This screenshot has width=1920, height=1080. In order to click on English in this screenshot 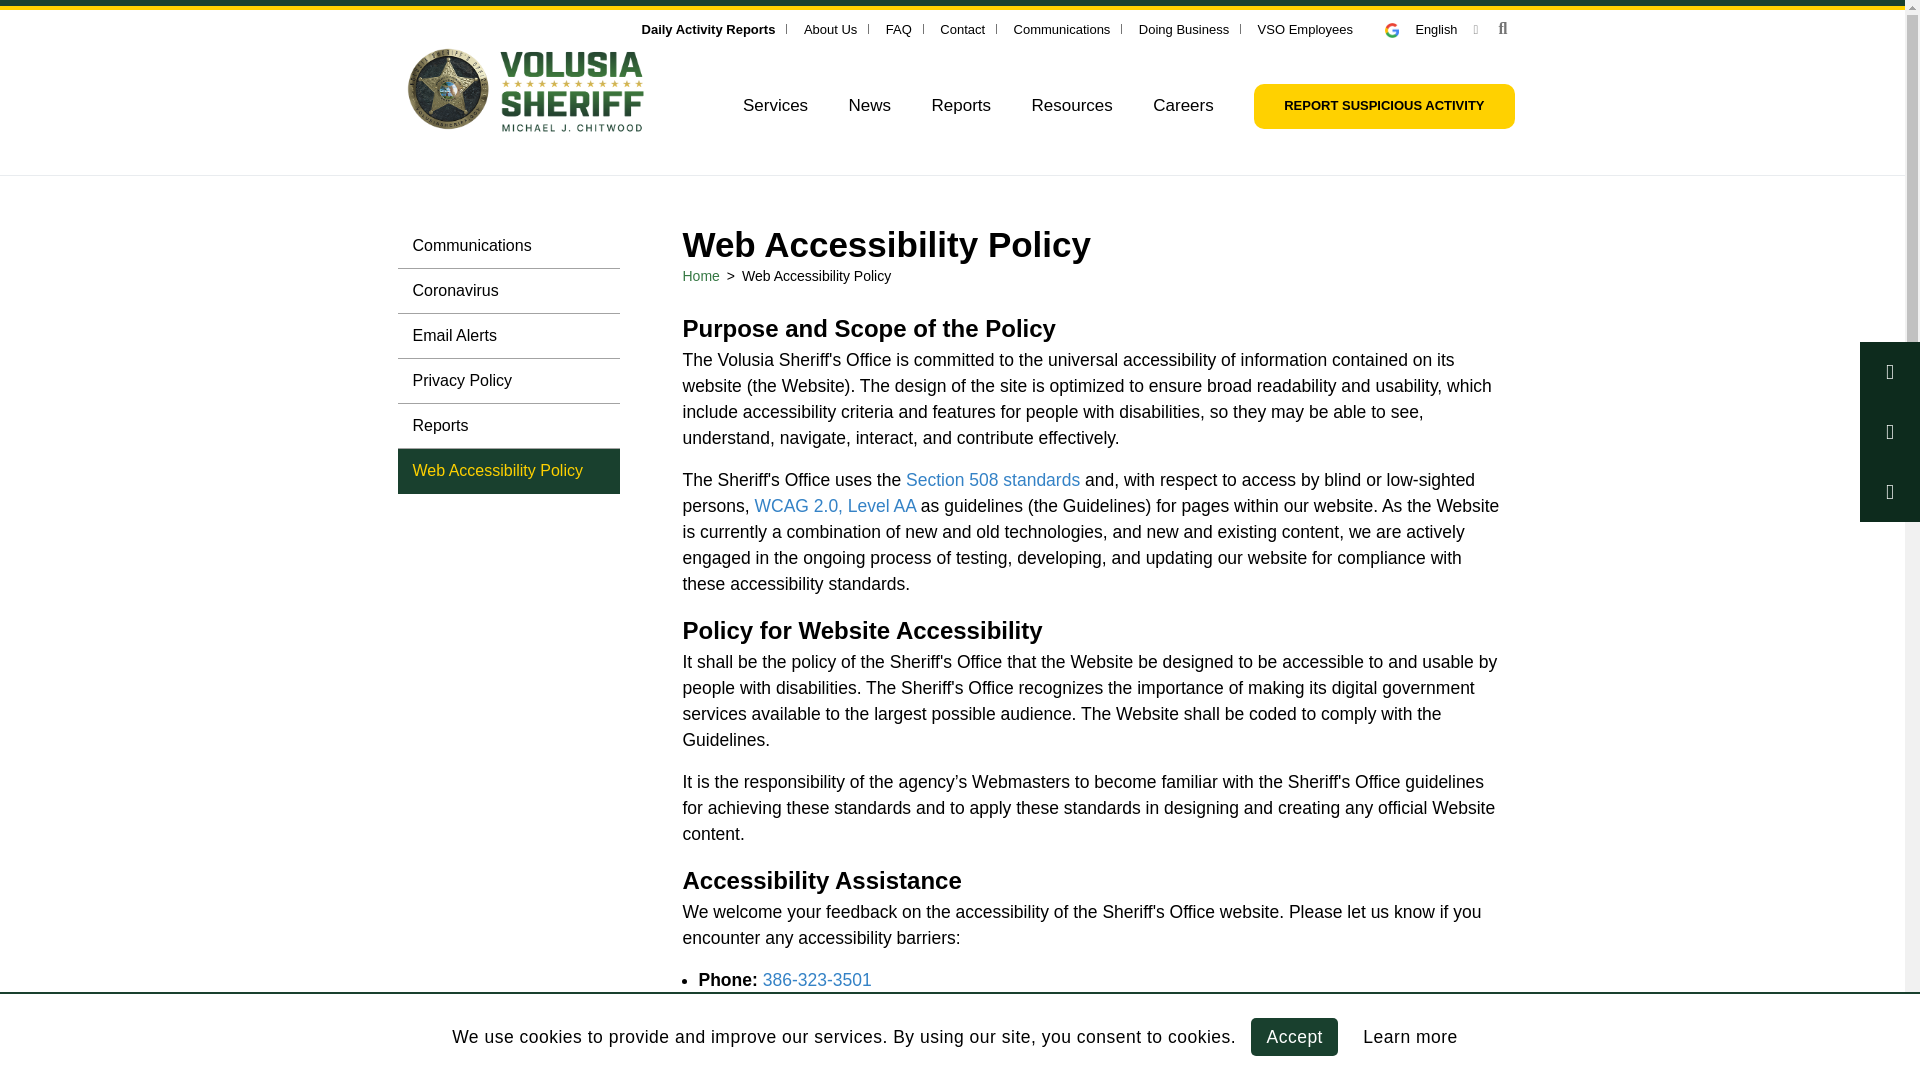, I will do `click(1431, 28)`.